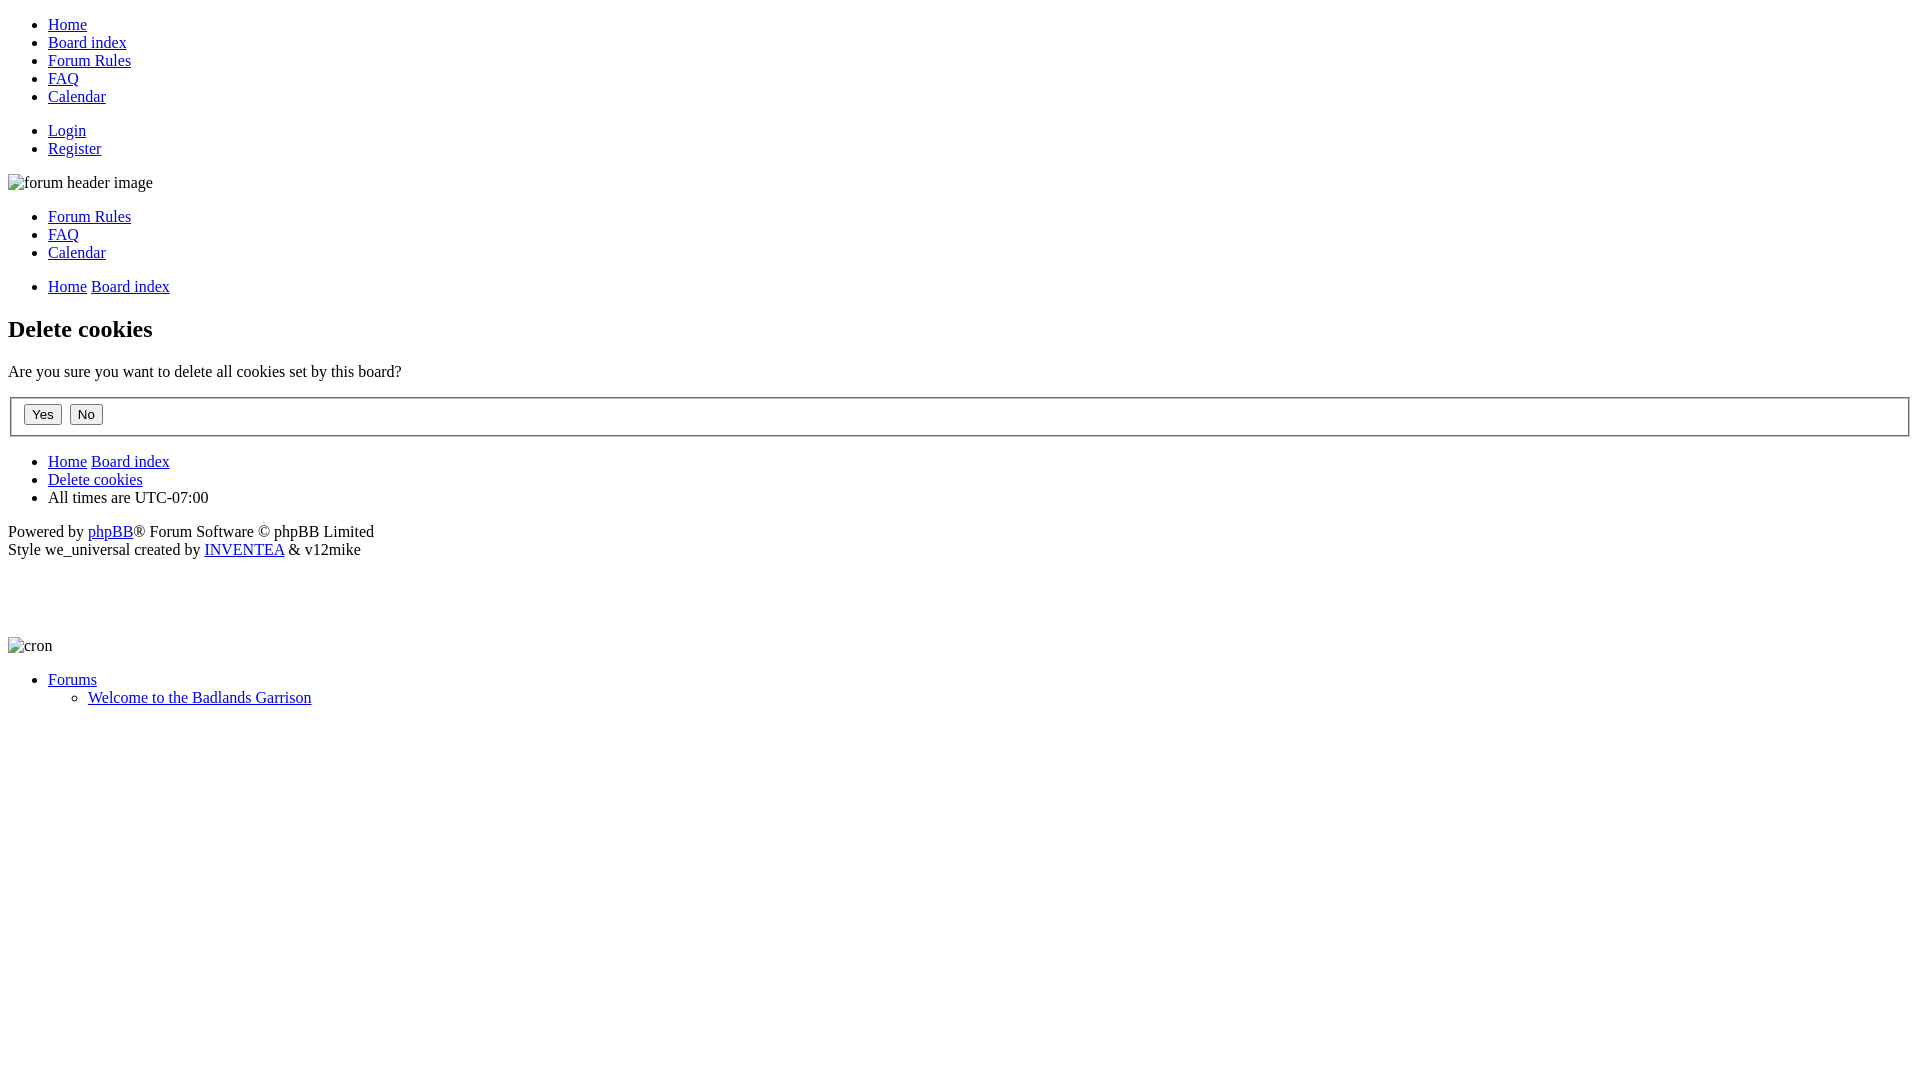  I want to click on Forum Rules, so click(90, 60).